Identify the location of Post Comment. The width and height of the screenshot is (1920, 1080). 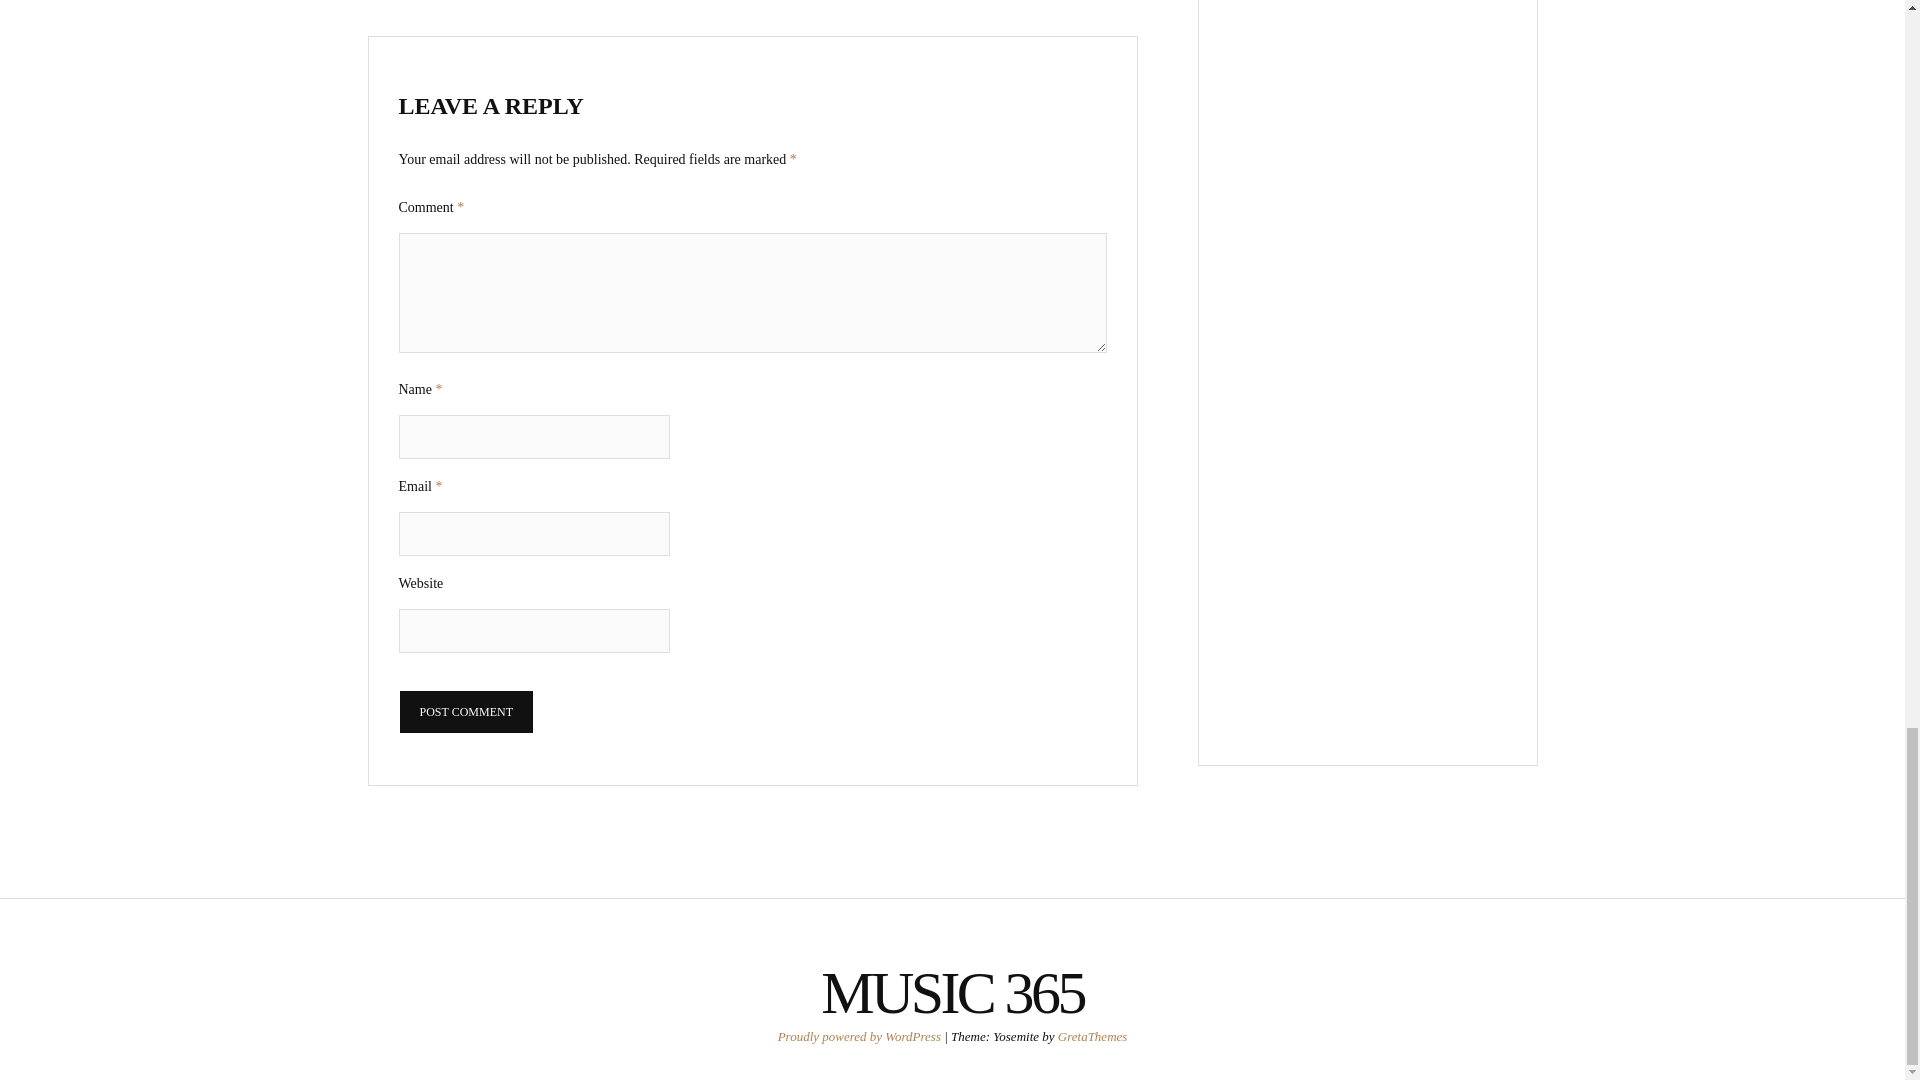
(465, 712).